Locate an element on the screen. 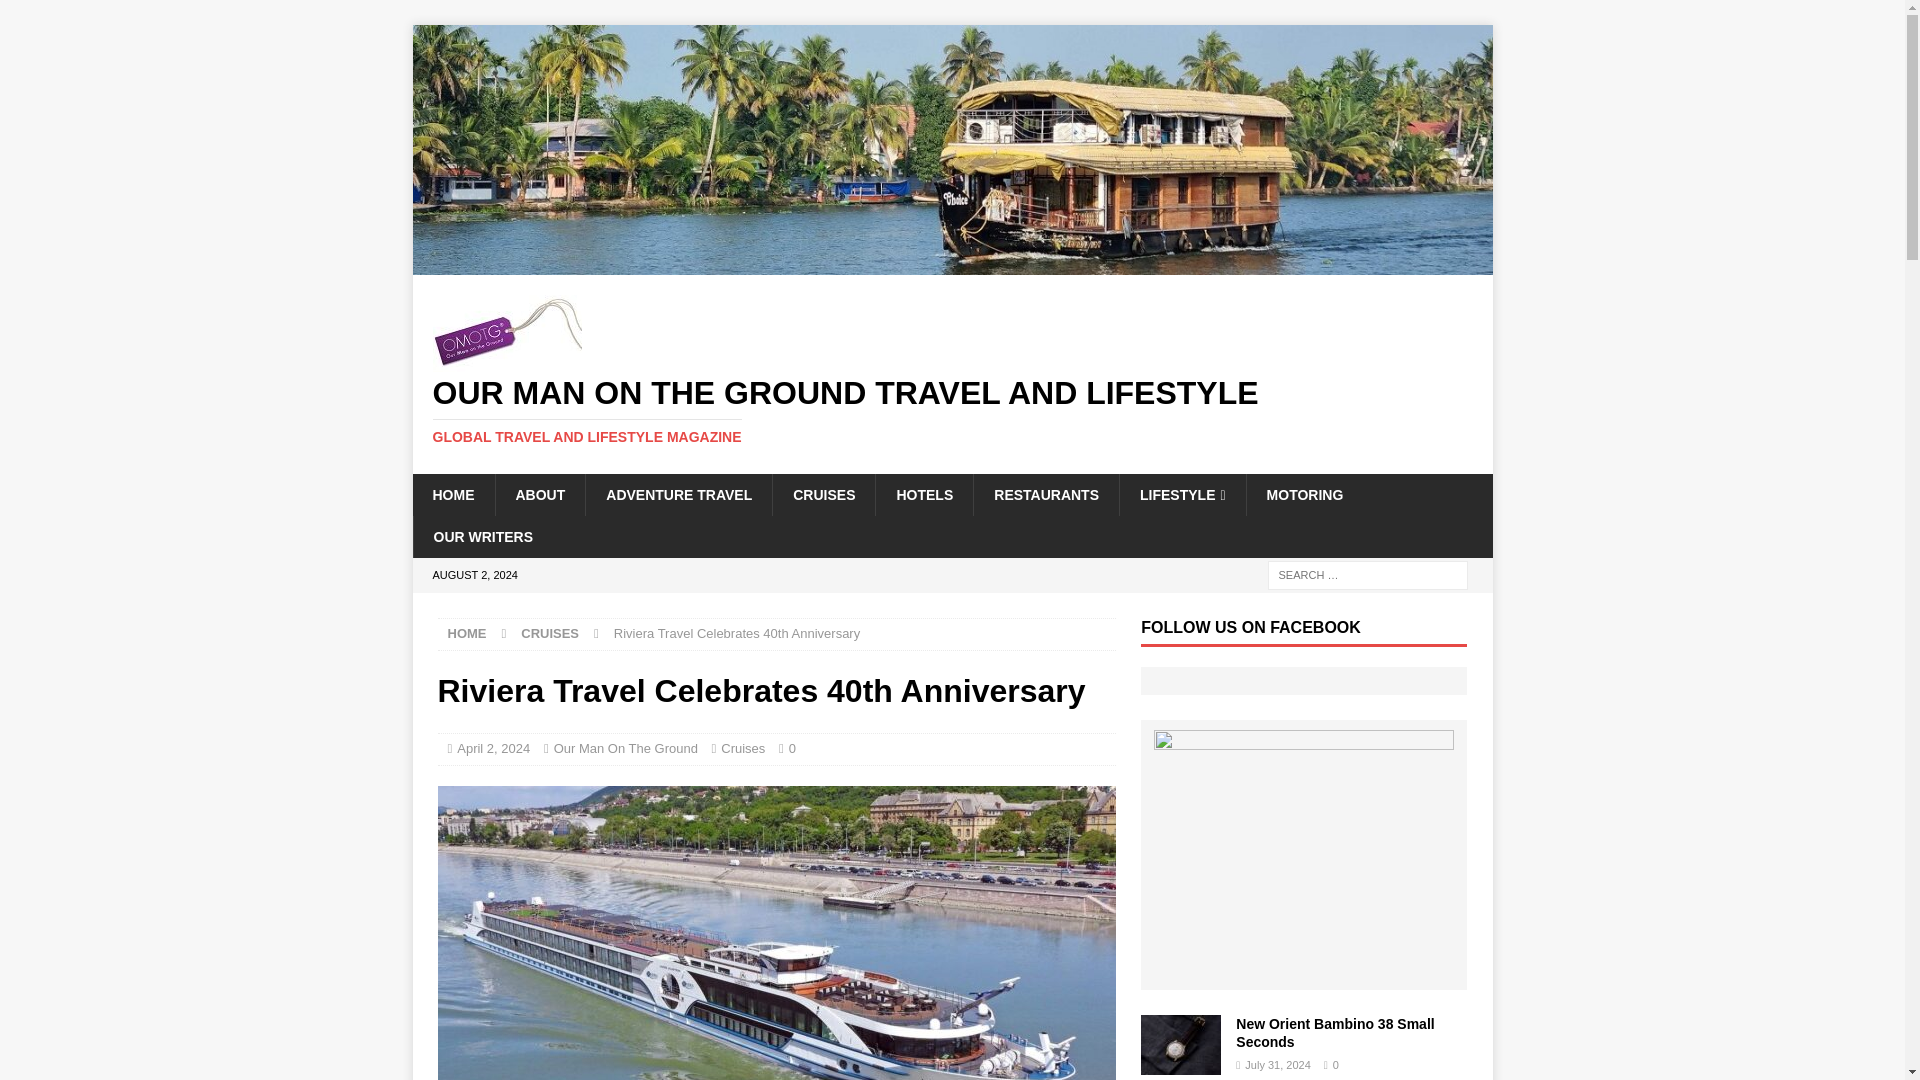 The height and width of the screenshot is (1080, 1920). Search is located at coordinates (74, 16).